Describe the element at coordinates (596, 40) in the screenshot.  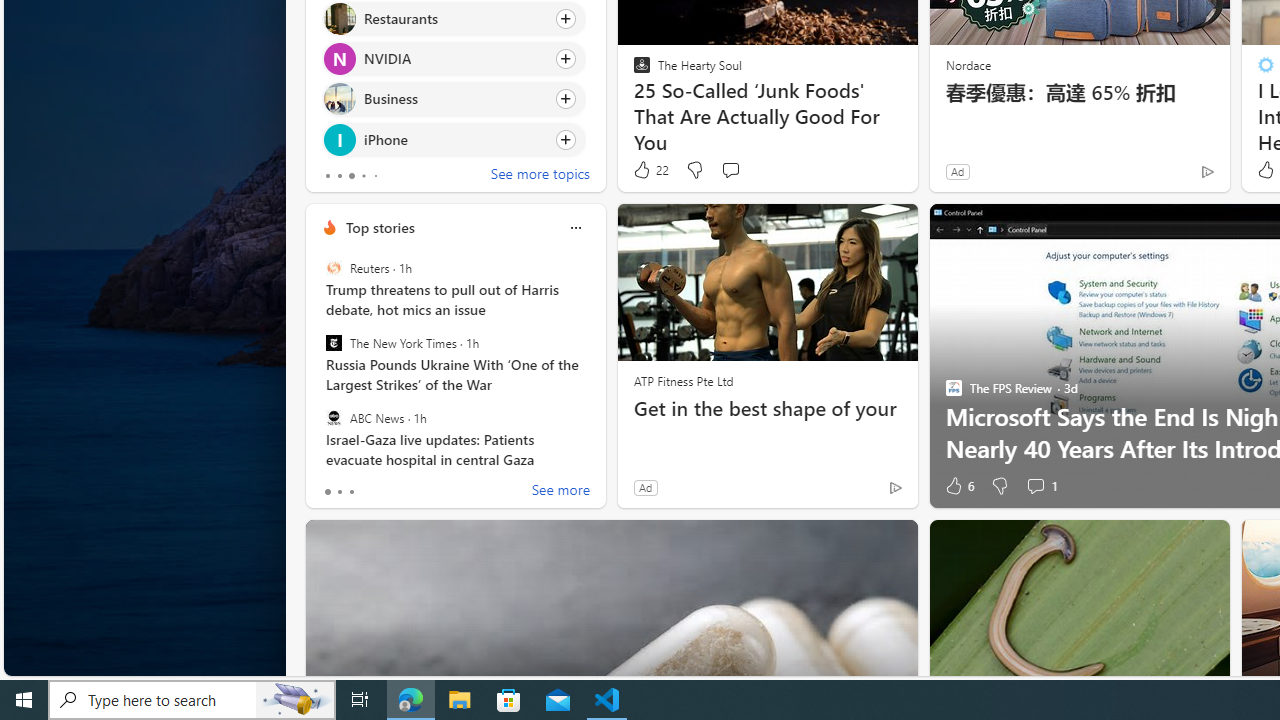
I see `next` at that location.